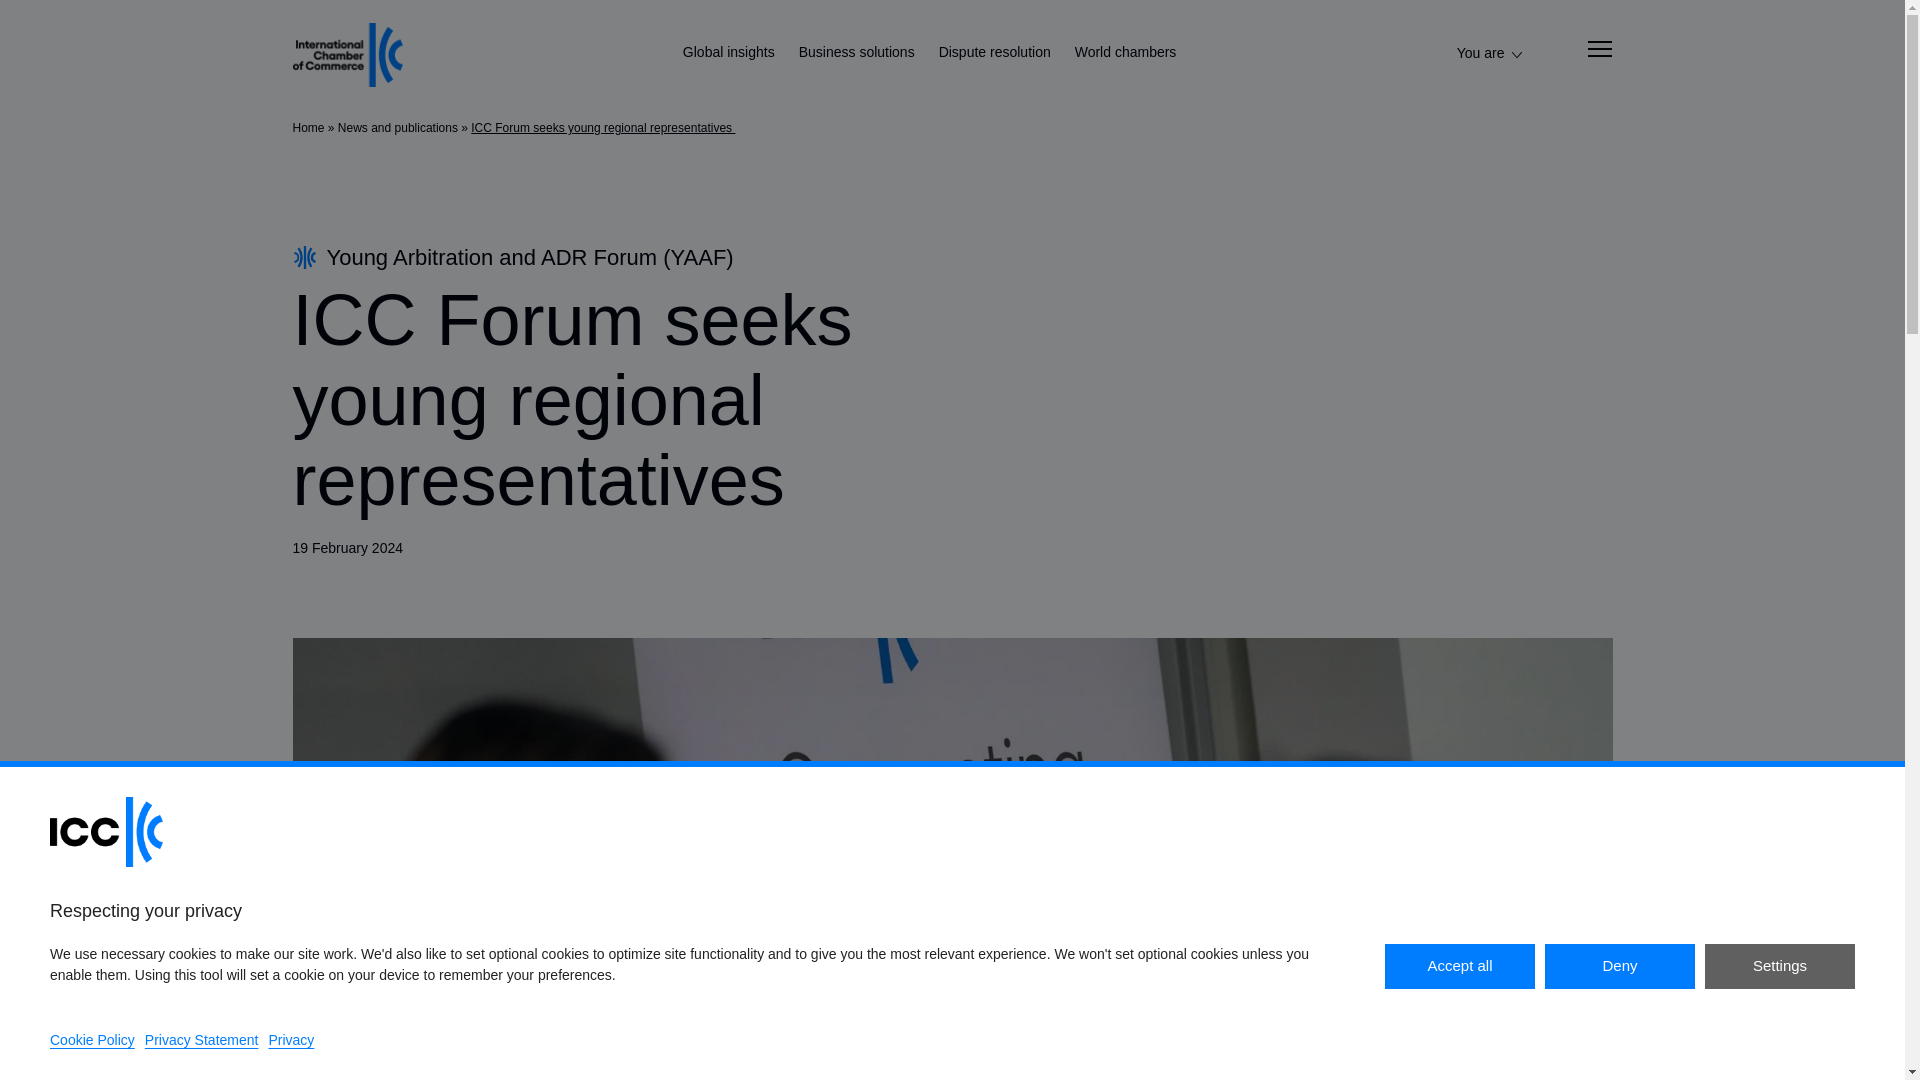  Describe the element at coordinates (92, 1040) in the screenshot. I see `Cookie Policy` at that location.